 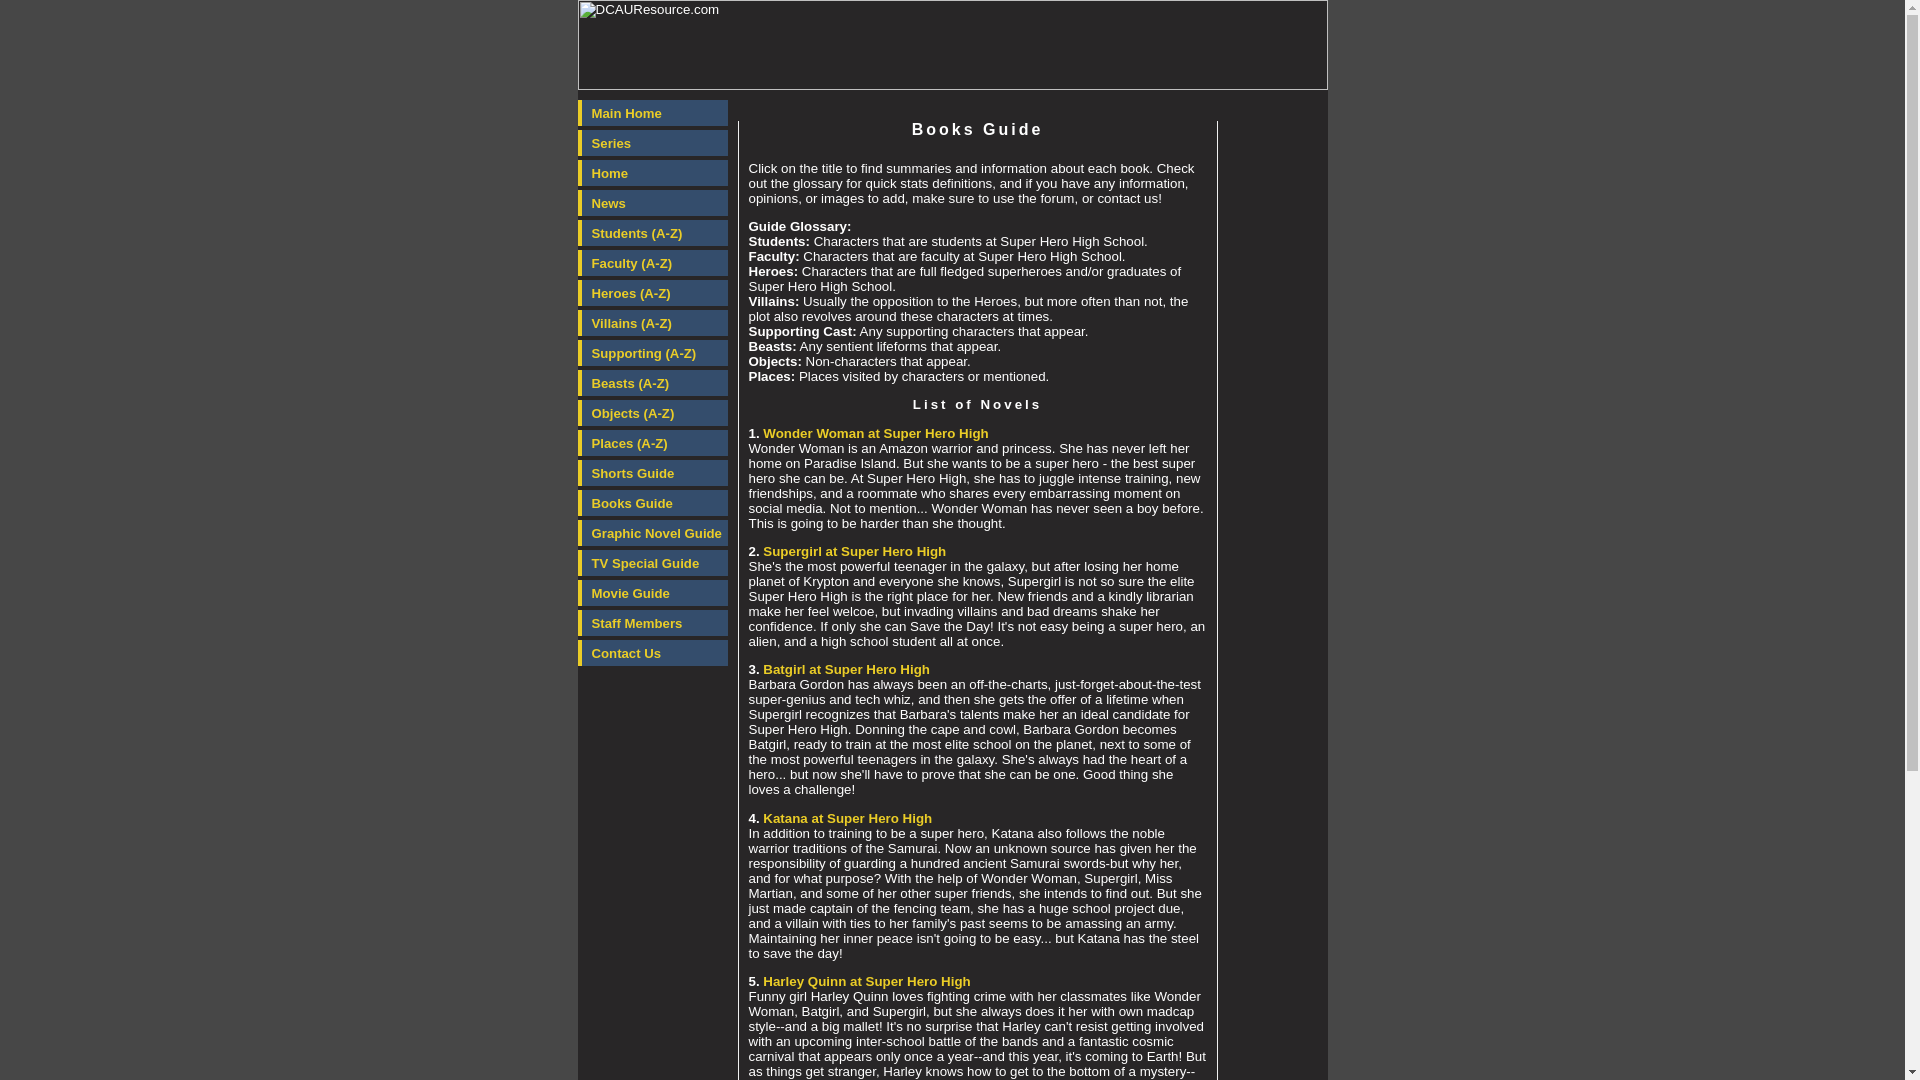 I want to click on Harley Quinn at Super Hero High, so click(x=866, y=982).